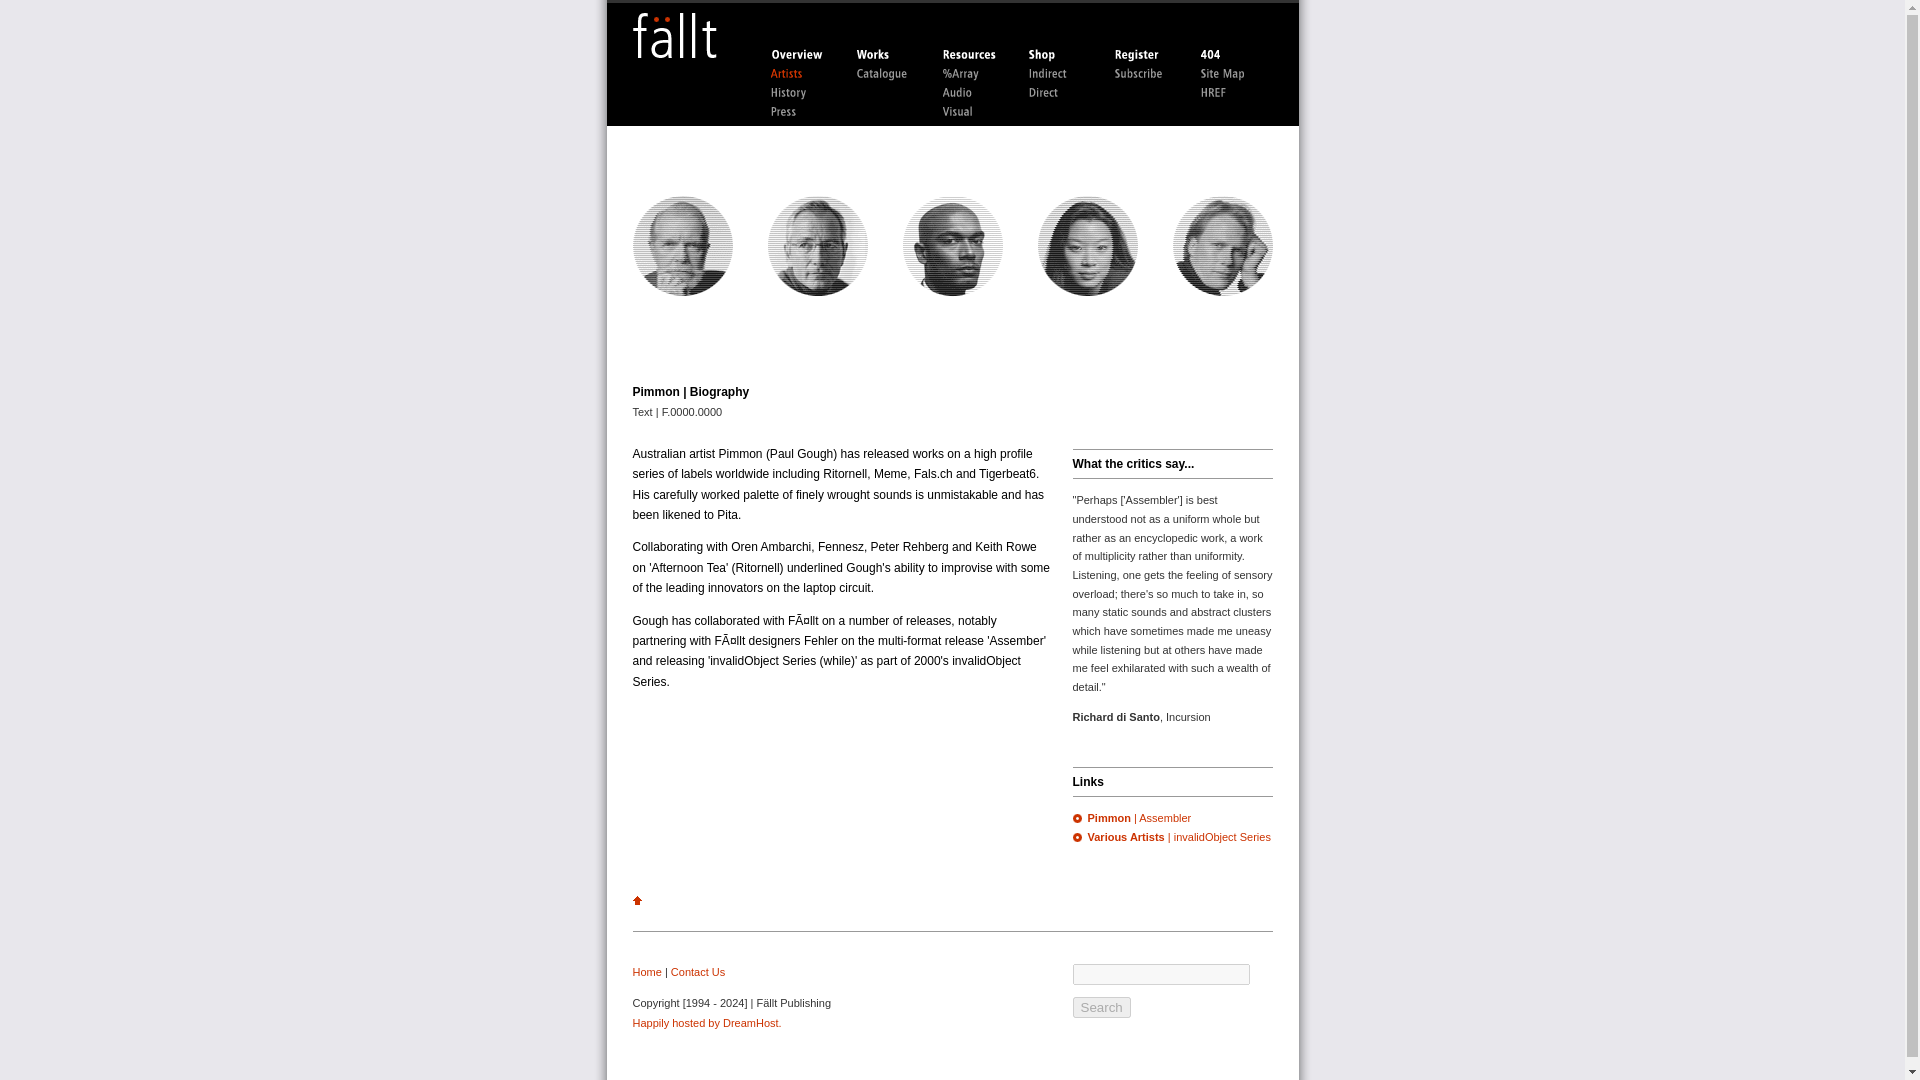  What do you see at coordinates (1060, 74) in the screenshot?
I see `Indirect` at bounding box center [1060, 74].